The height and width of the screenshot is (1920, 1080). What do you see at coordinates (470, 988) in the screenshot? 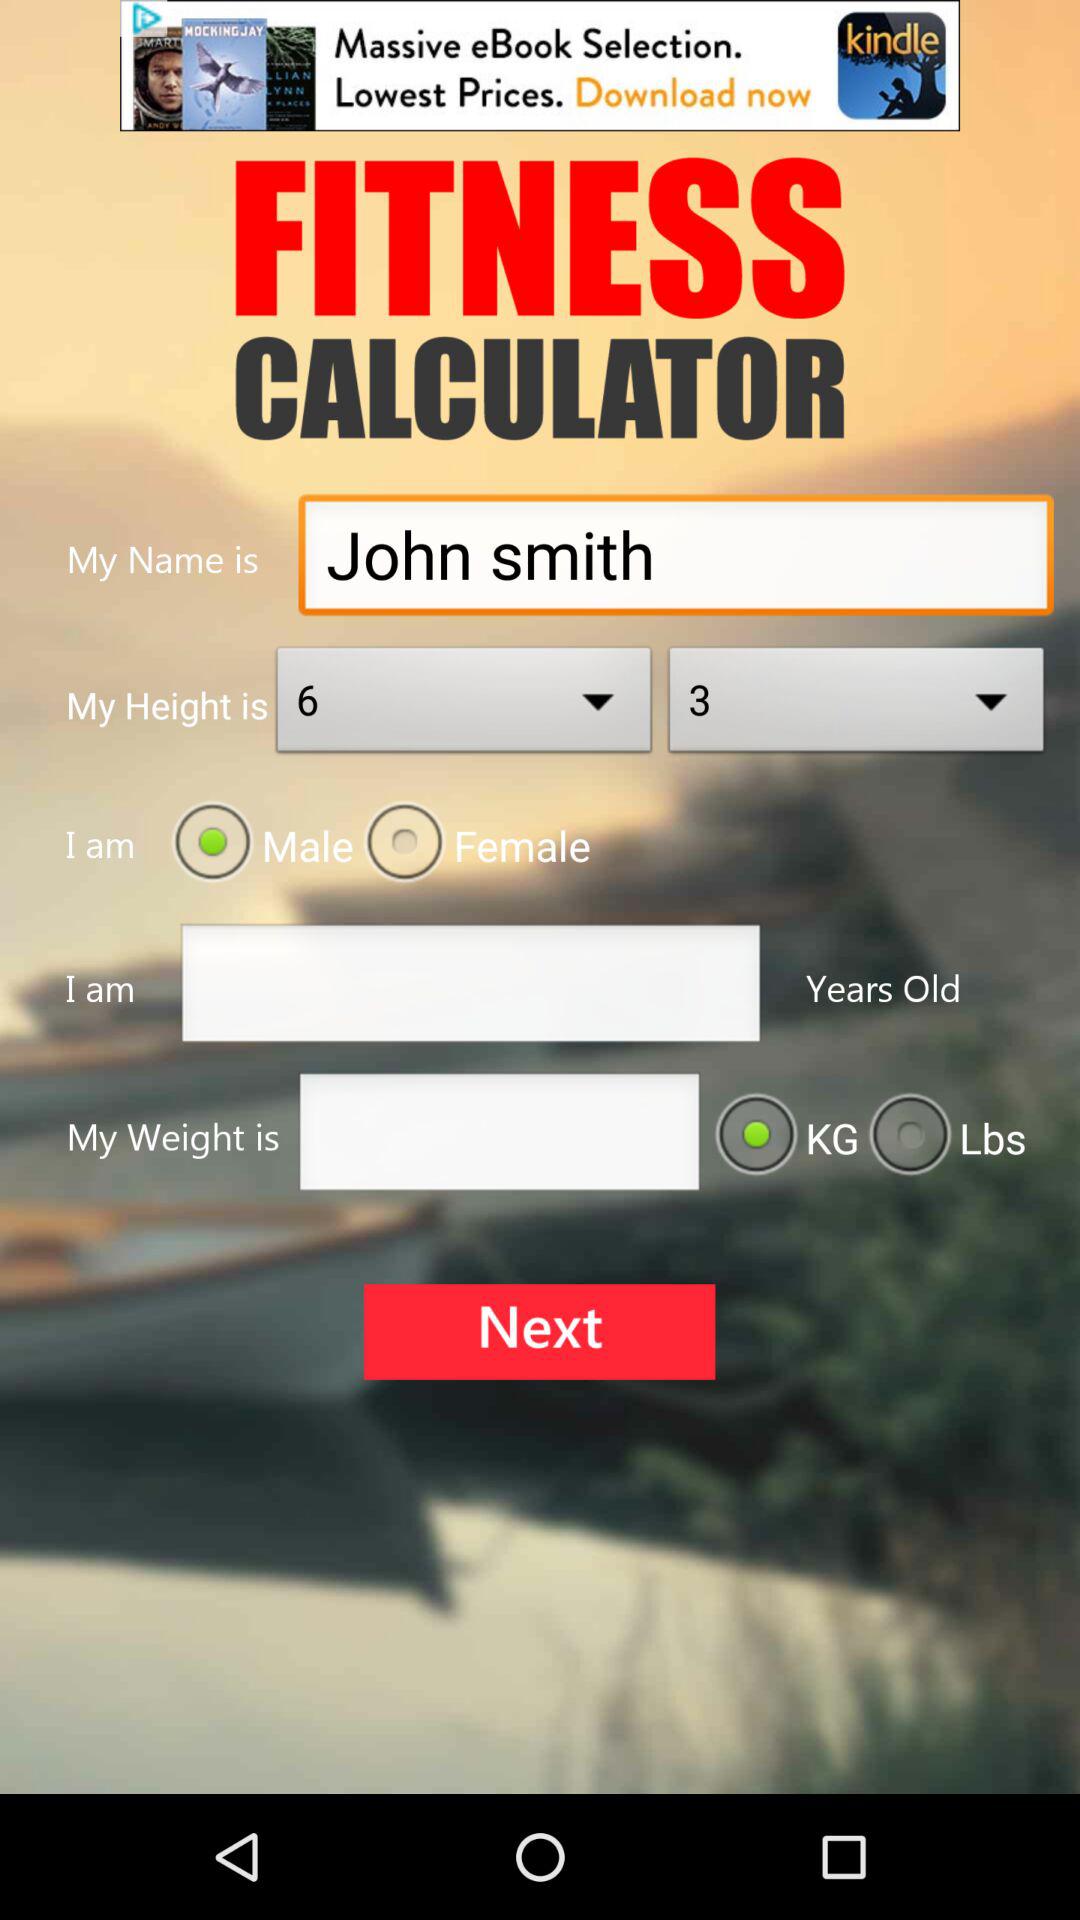
I see `enter age` at bounding box center [470, 988].